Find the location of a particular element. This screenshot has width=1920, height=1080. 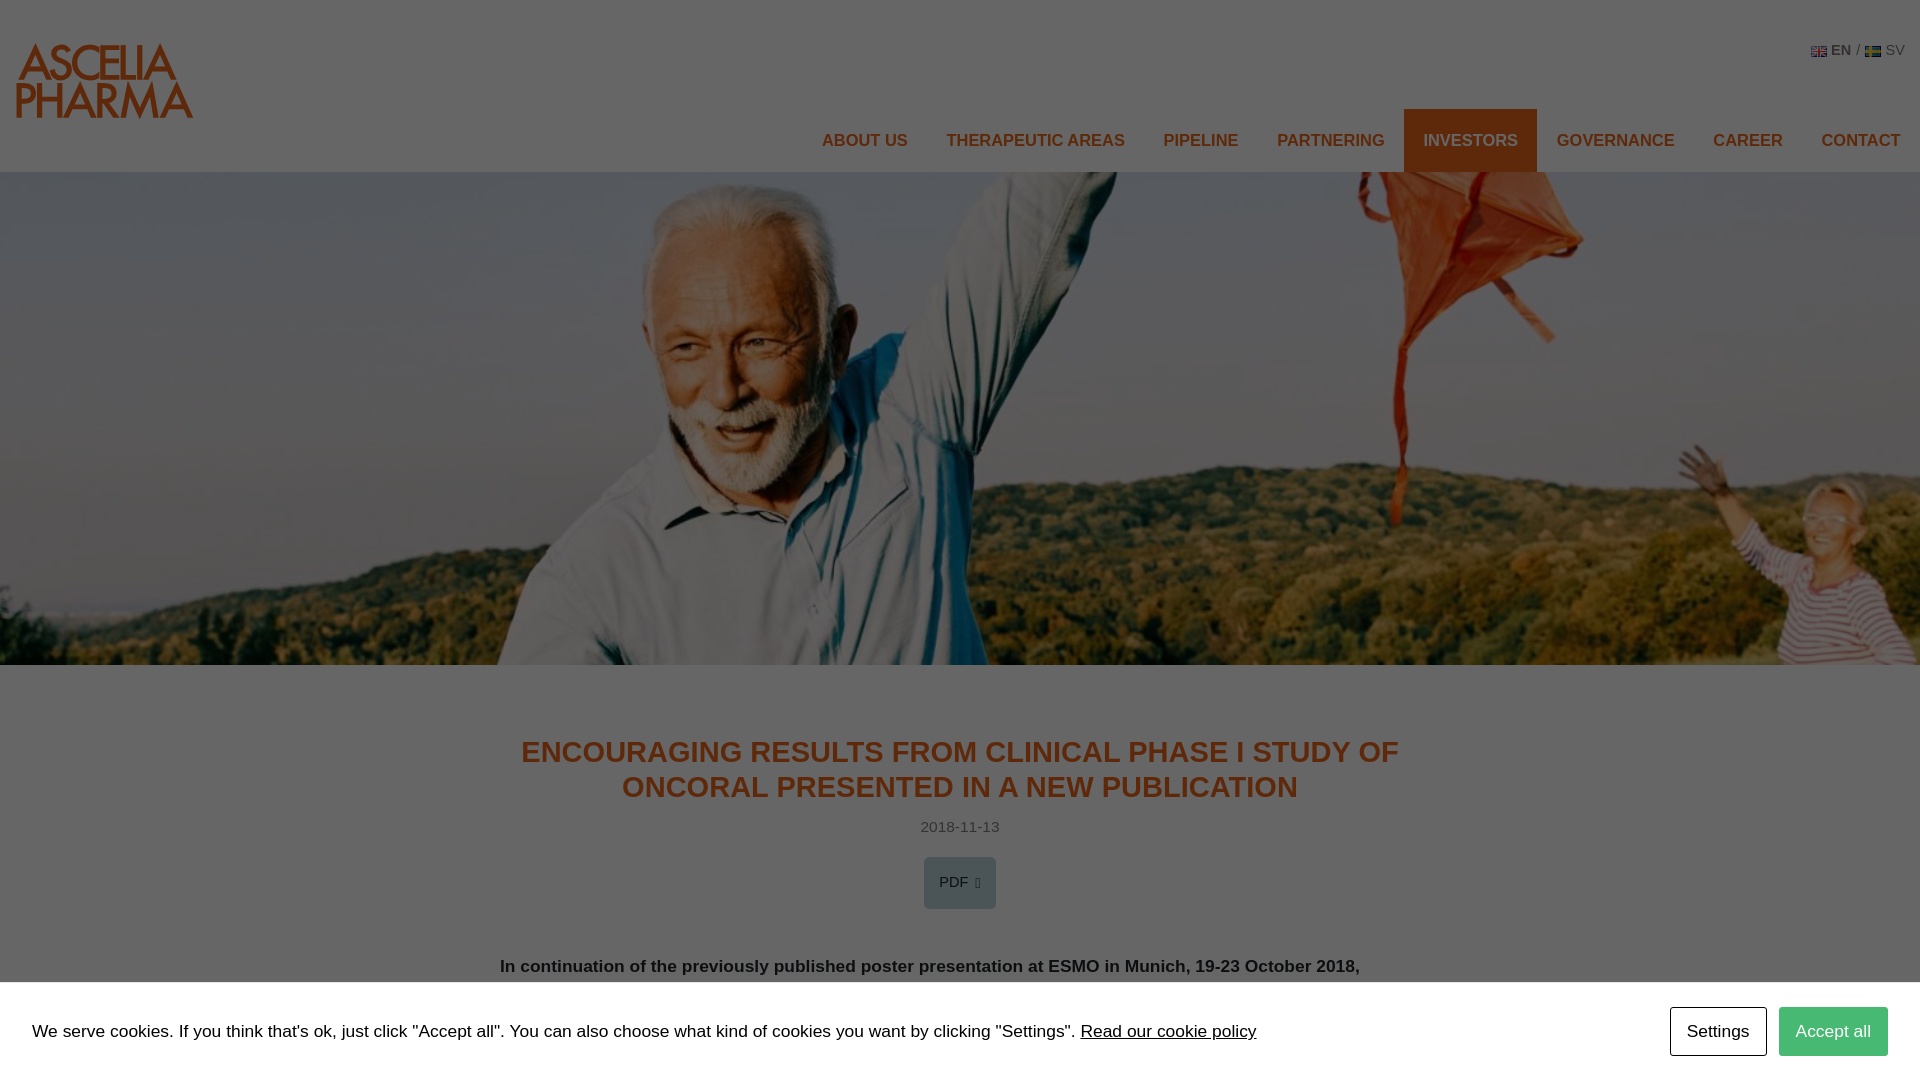

Pipeline is located at coordinates (864, 140).